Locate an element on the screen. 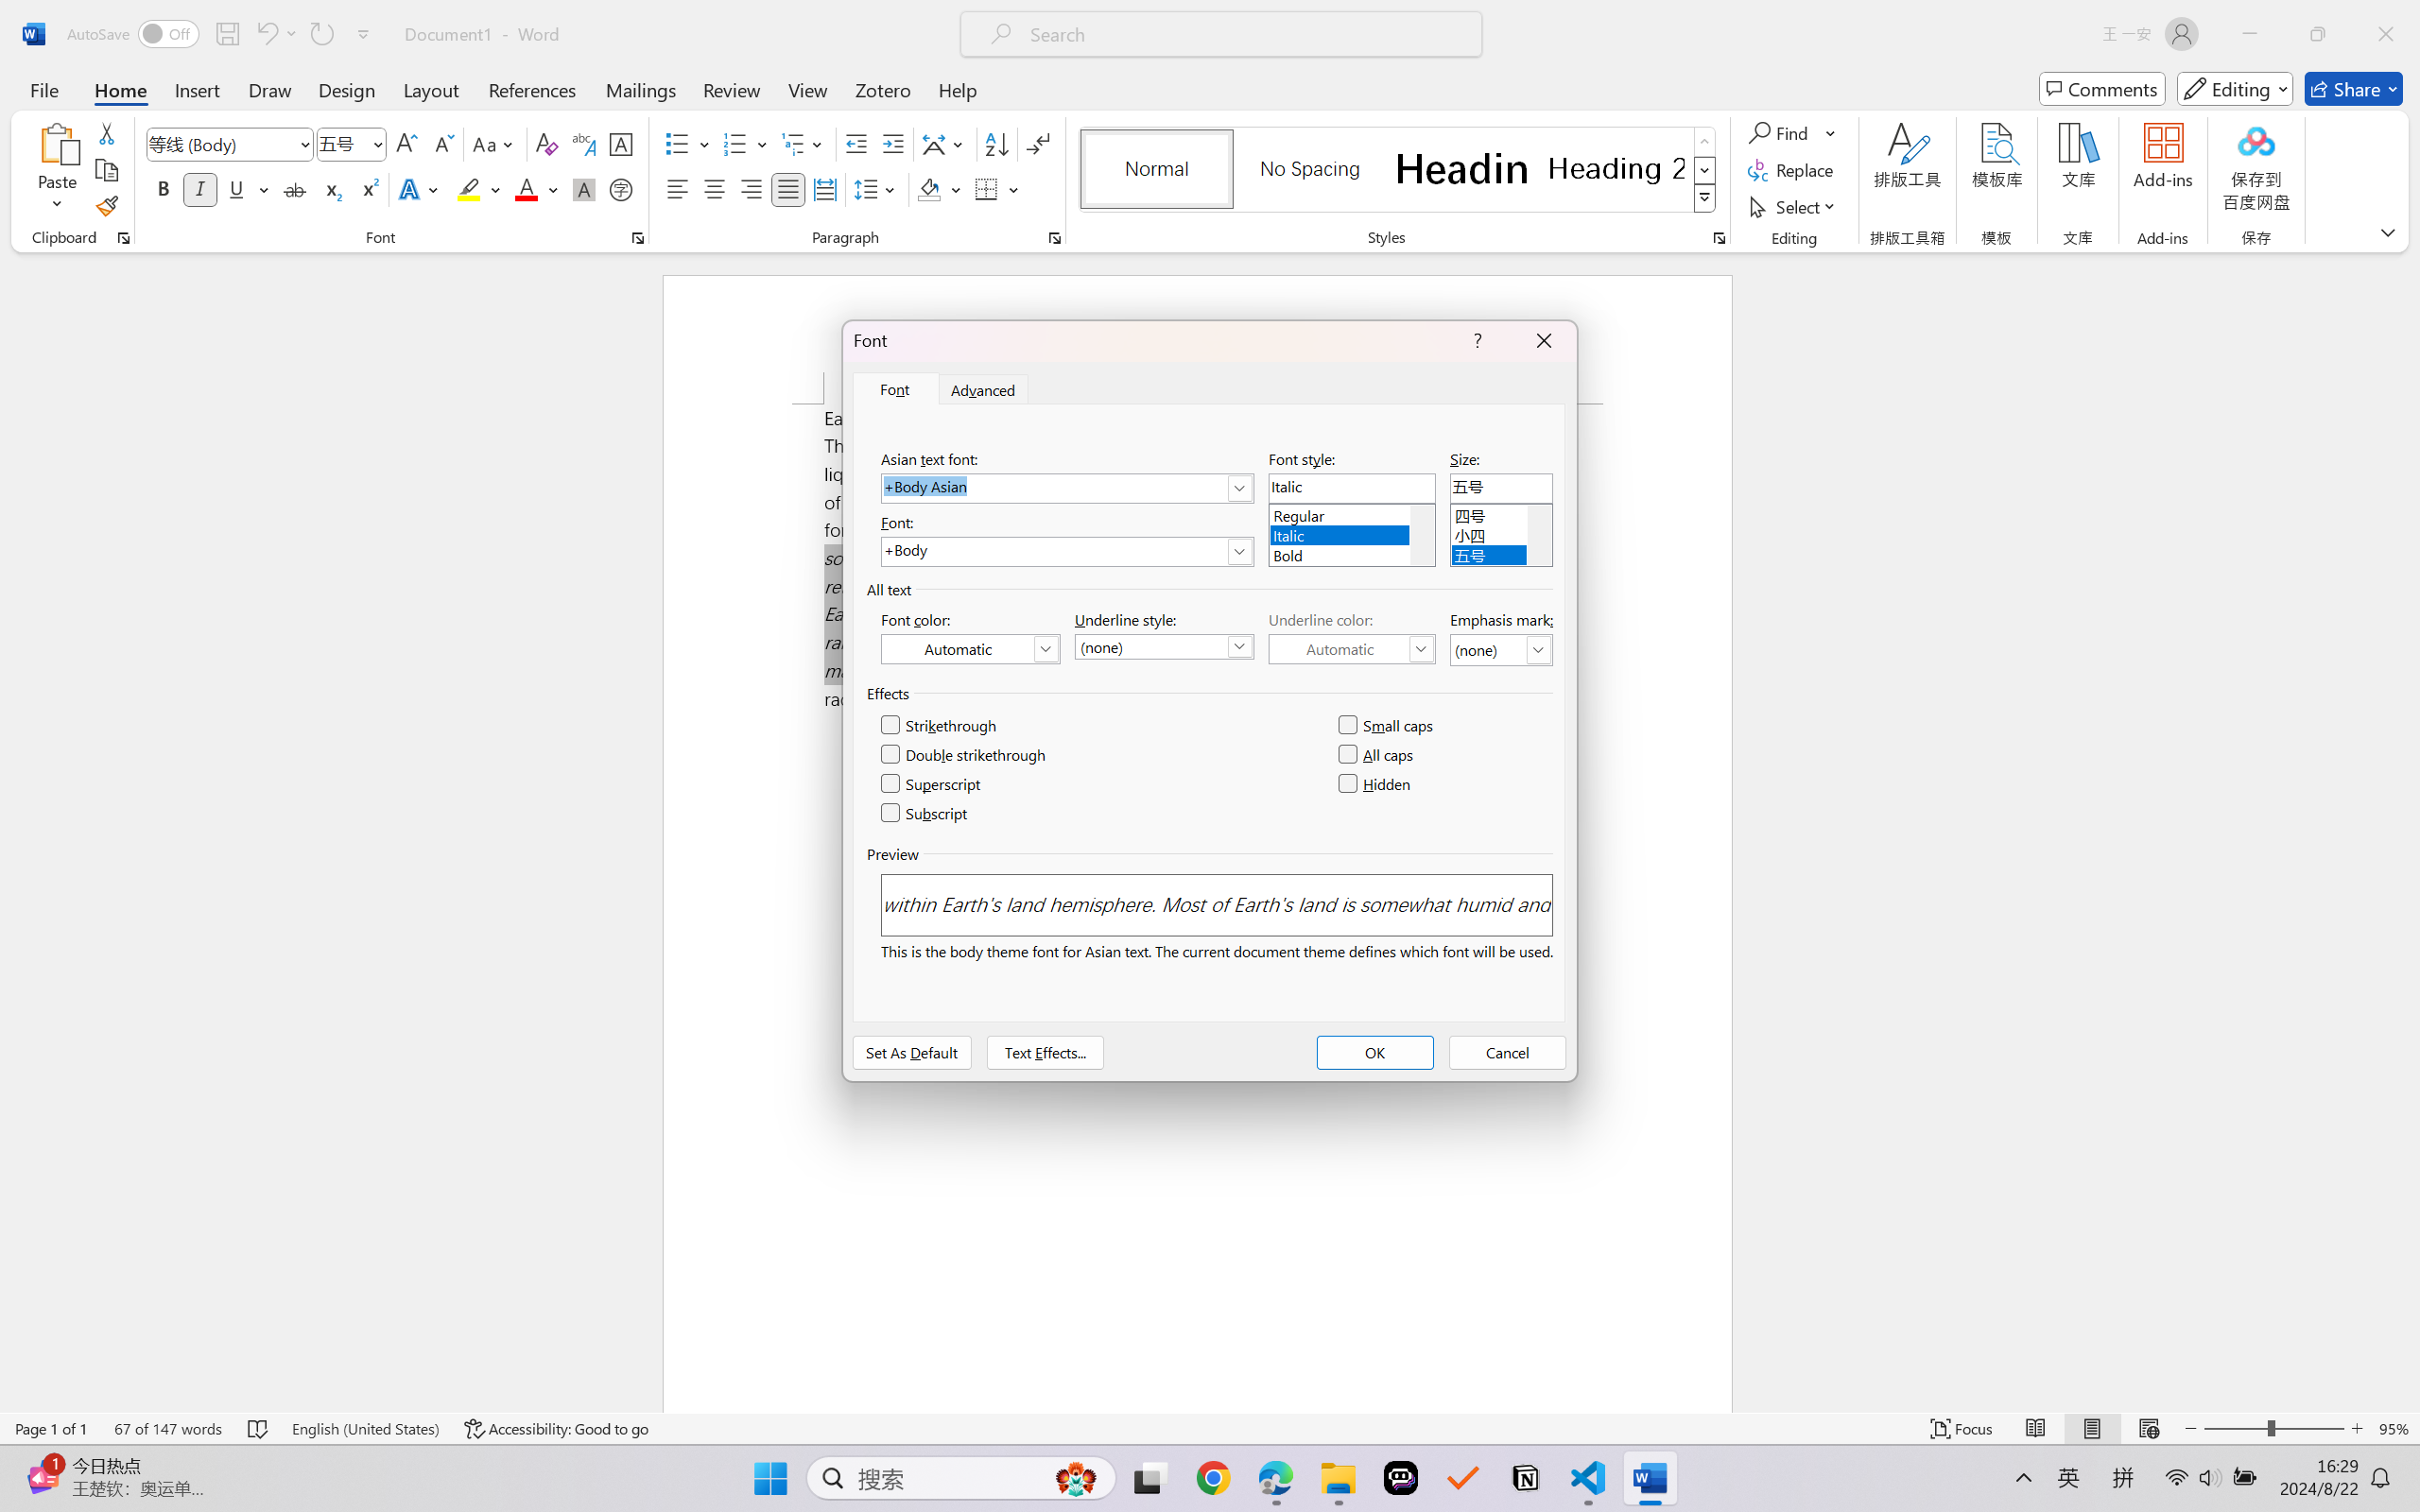 This screenshot has height=1512, width=2420. Clear Formatting is located at coordinates (546, 144).